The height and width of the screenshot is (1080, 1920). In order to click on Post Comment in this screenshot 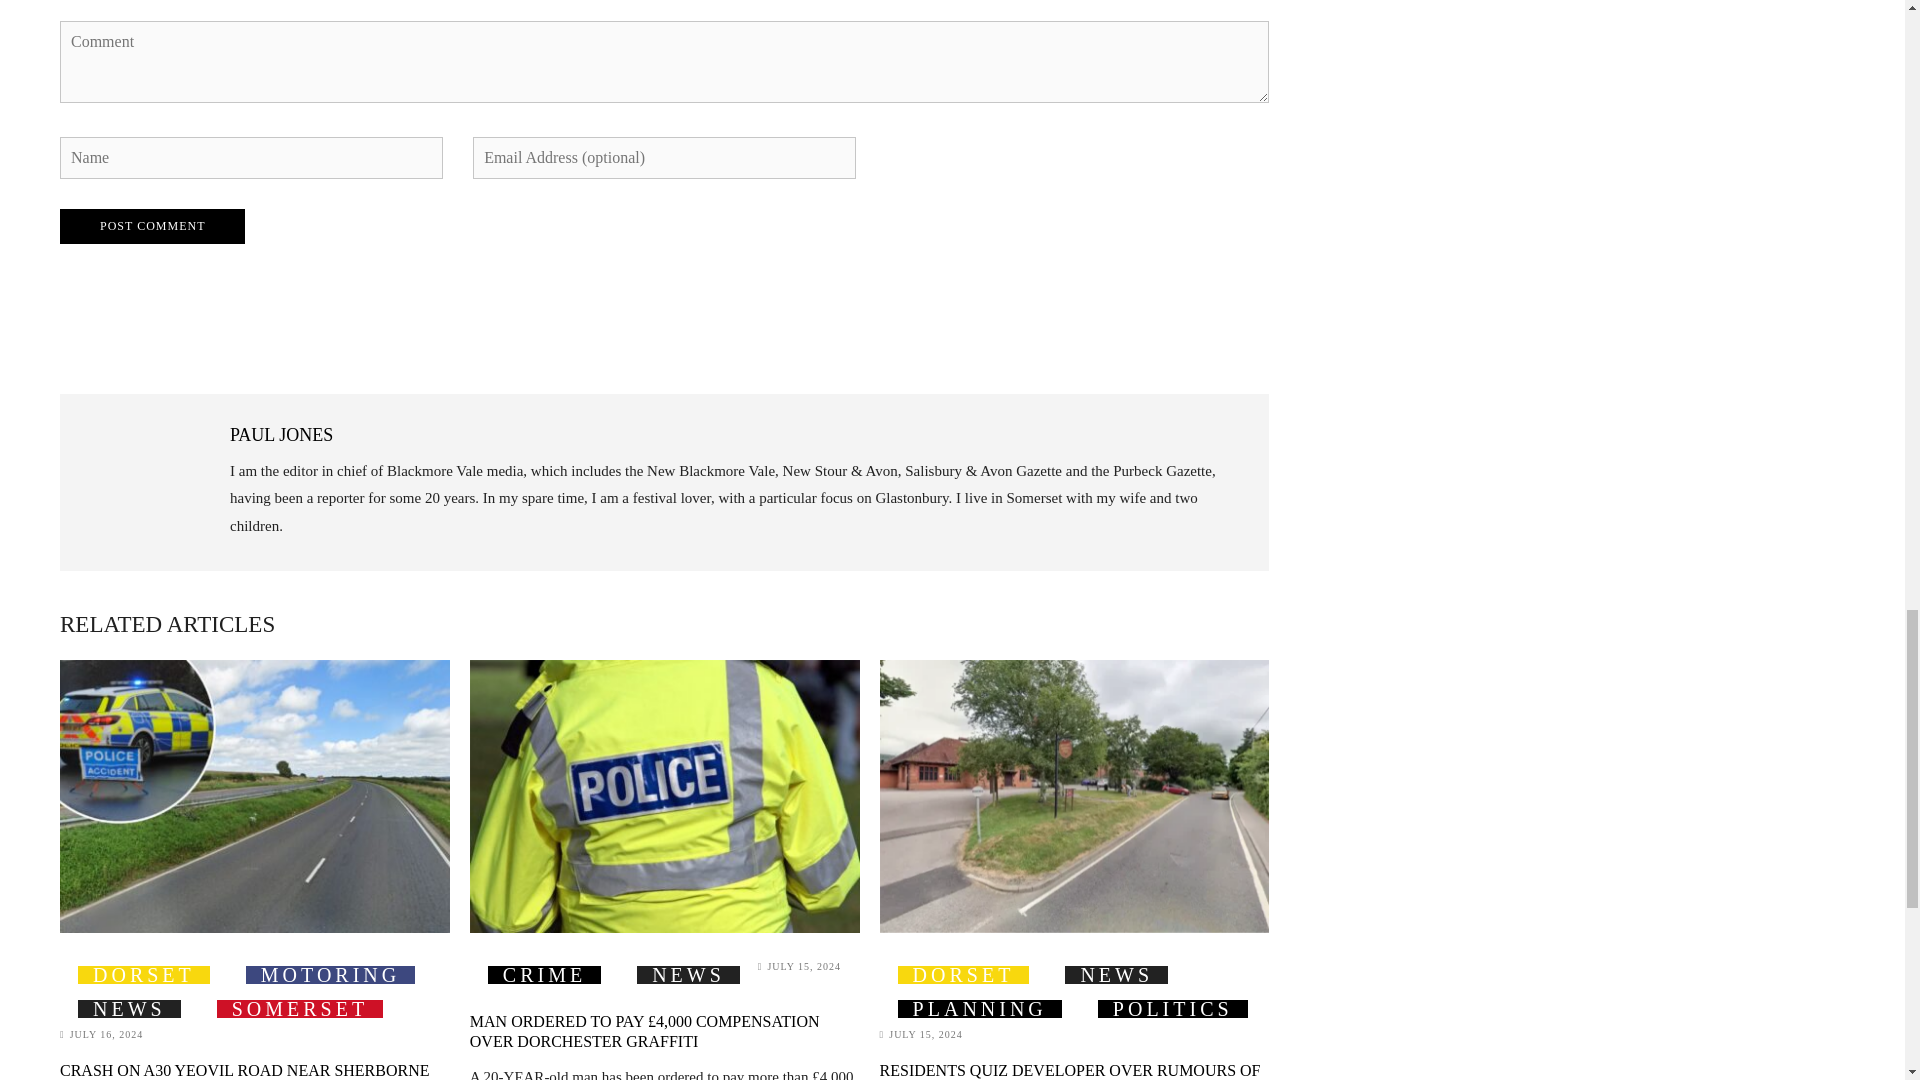, I will do `click(152, 226)`.